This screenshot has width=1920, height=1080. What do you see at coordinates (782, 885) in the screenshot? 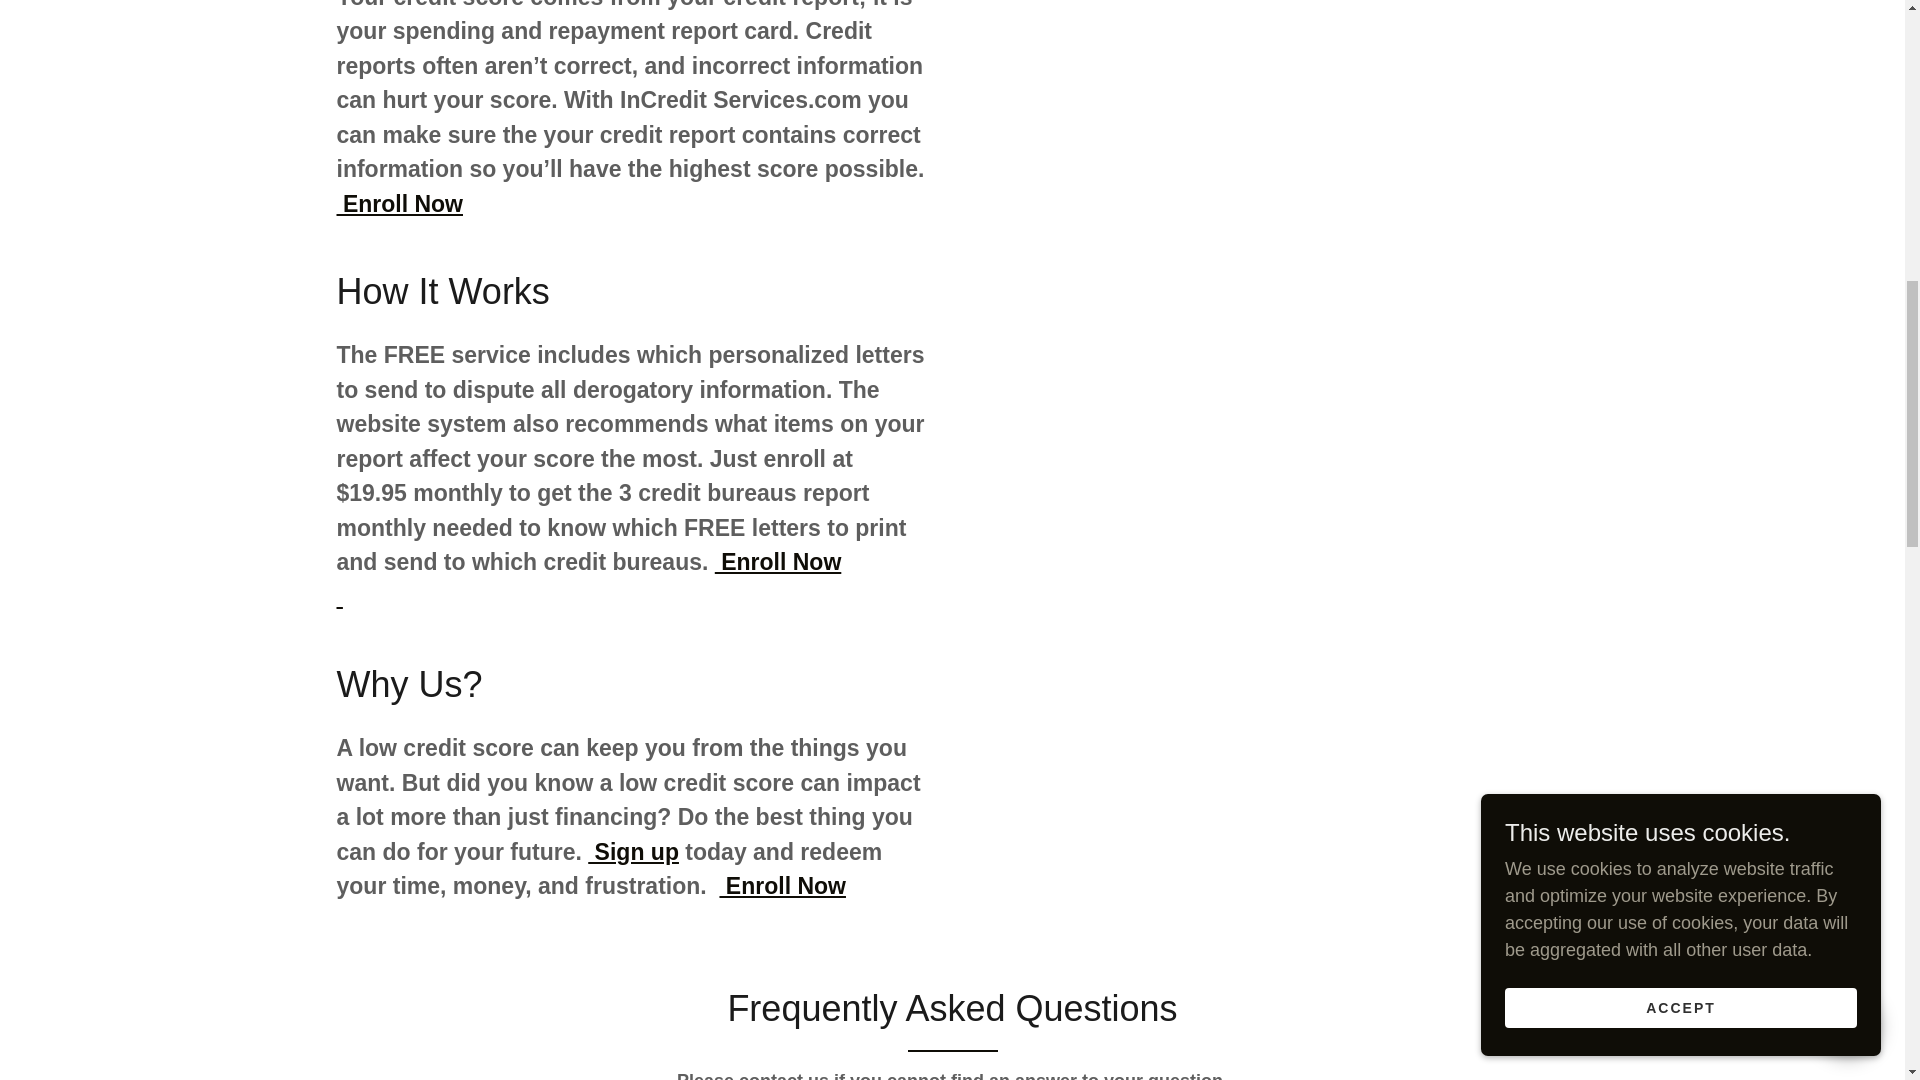
I see ` Enroll Now` at bounding box center [782, 885].